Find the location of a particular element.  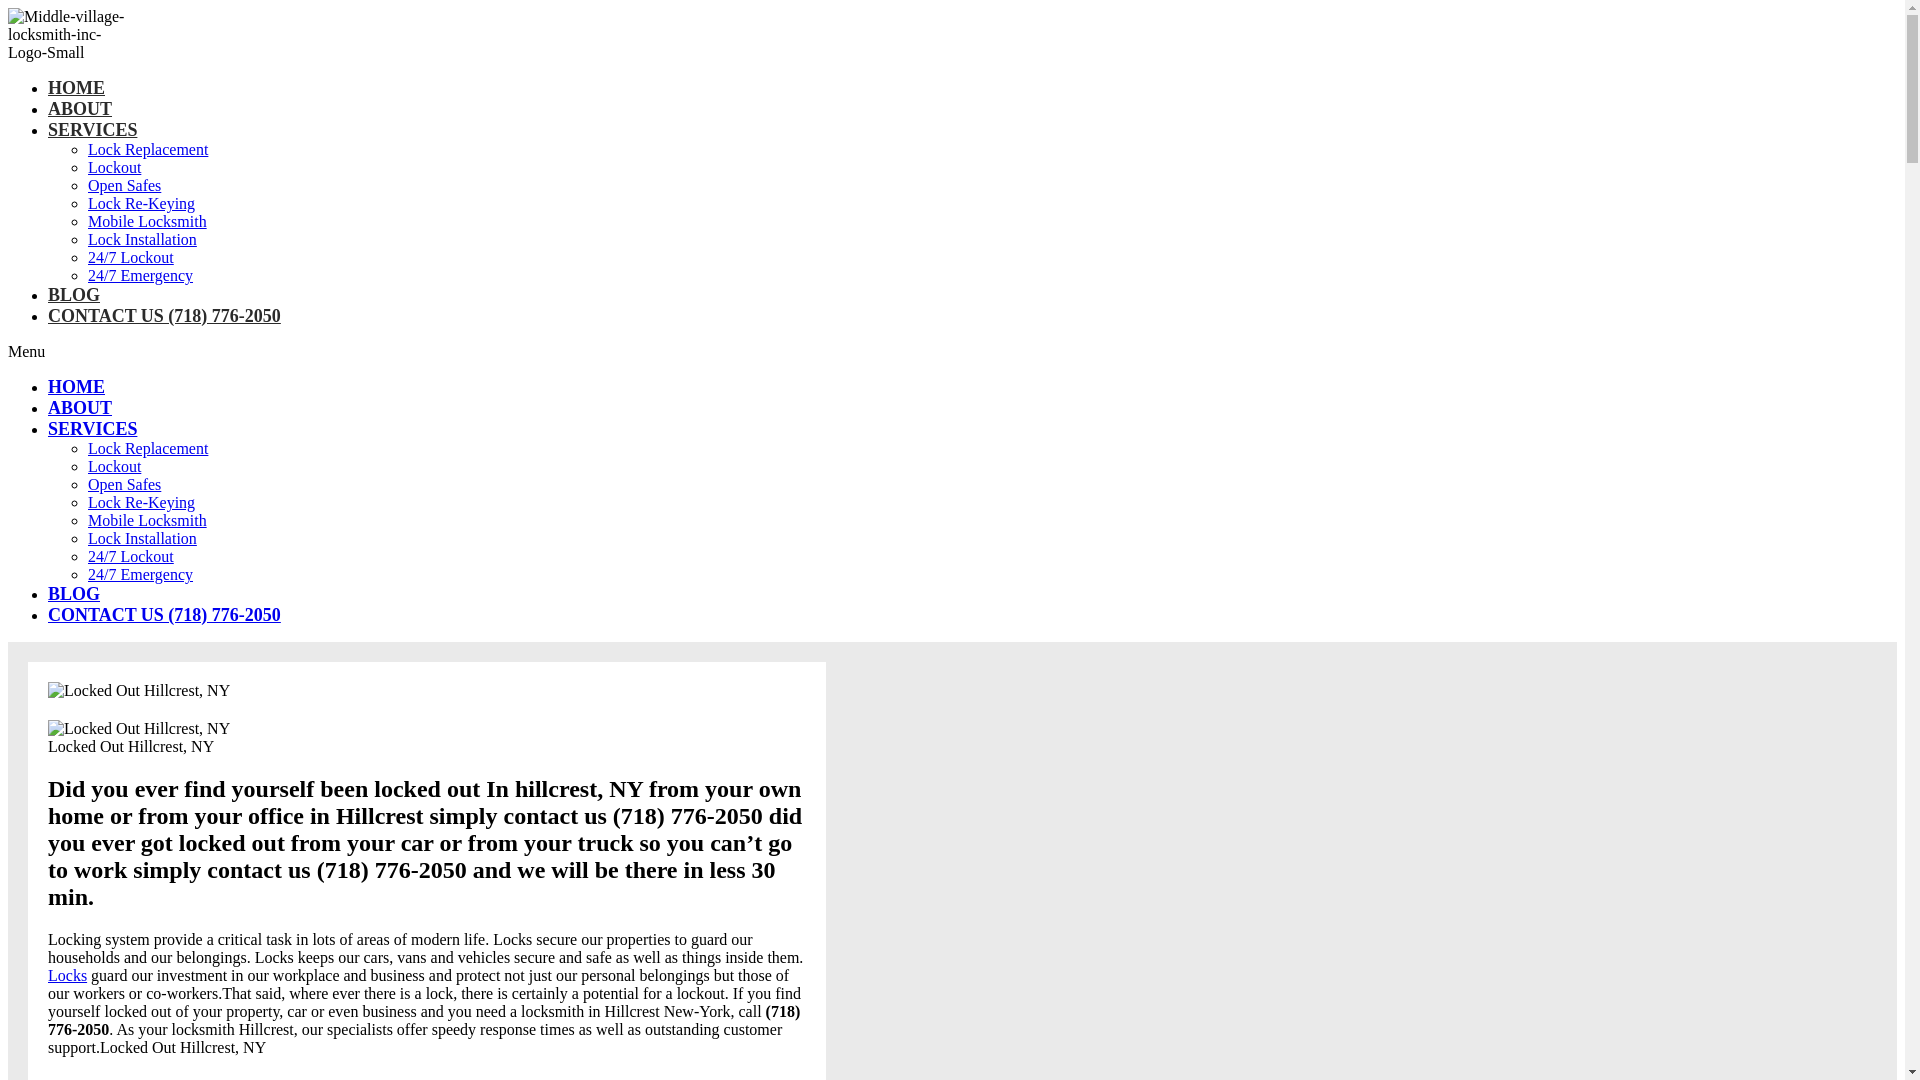

HOME is located at coordinates (76, 88).